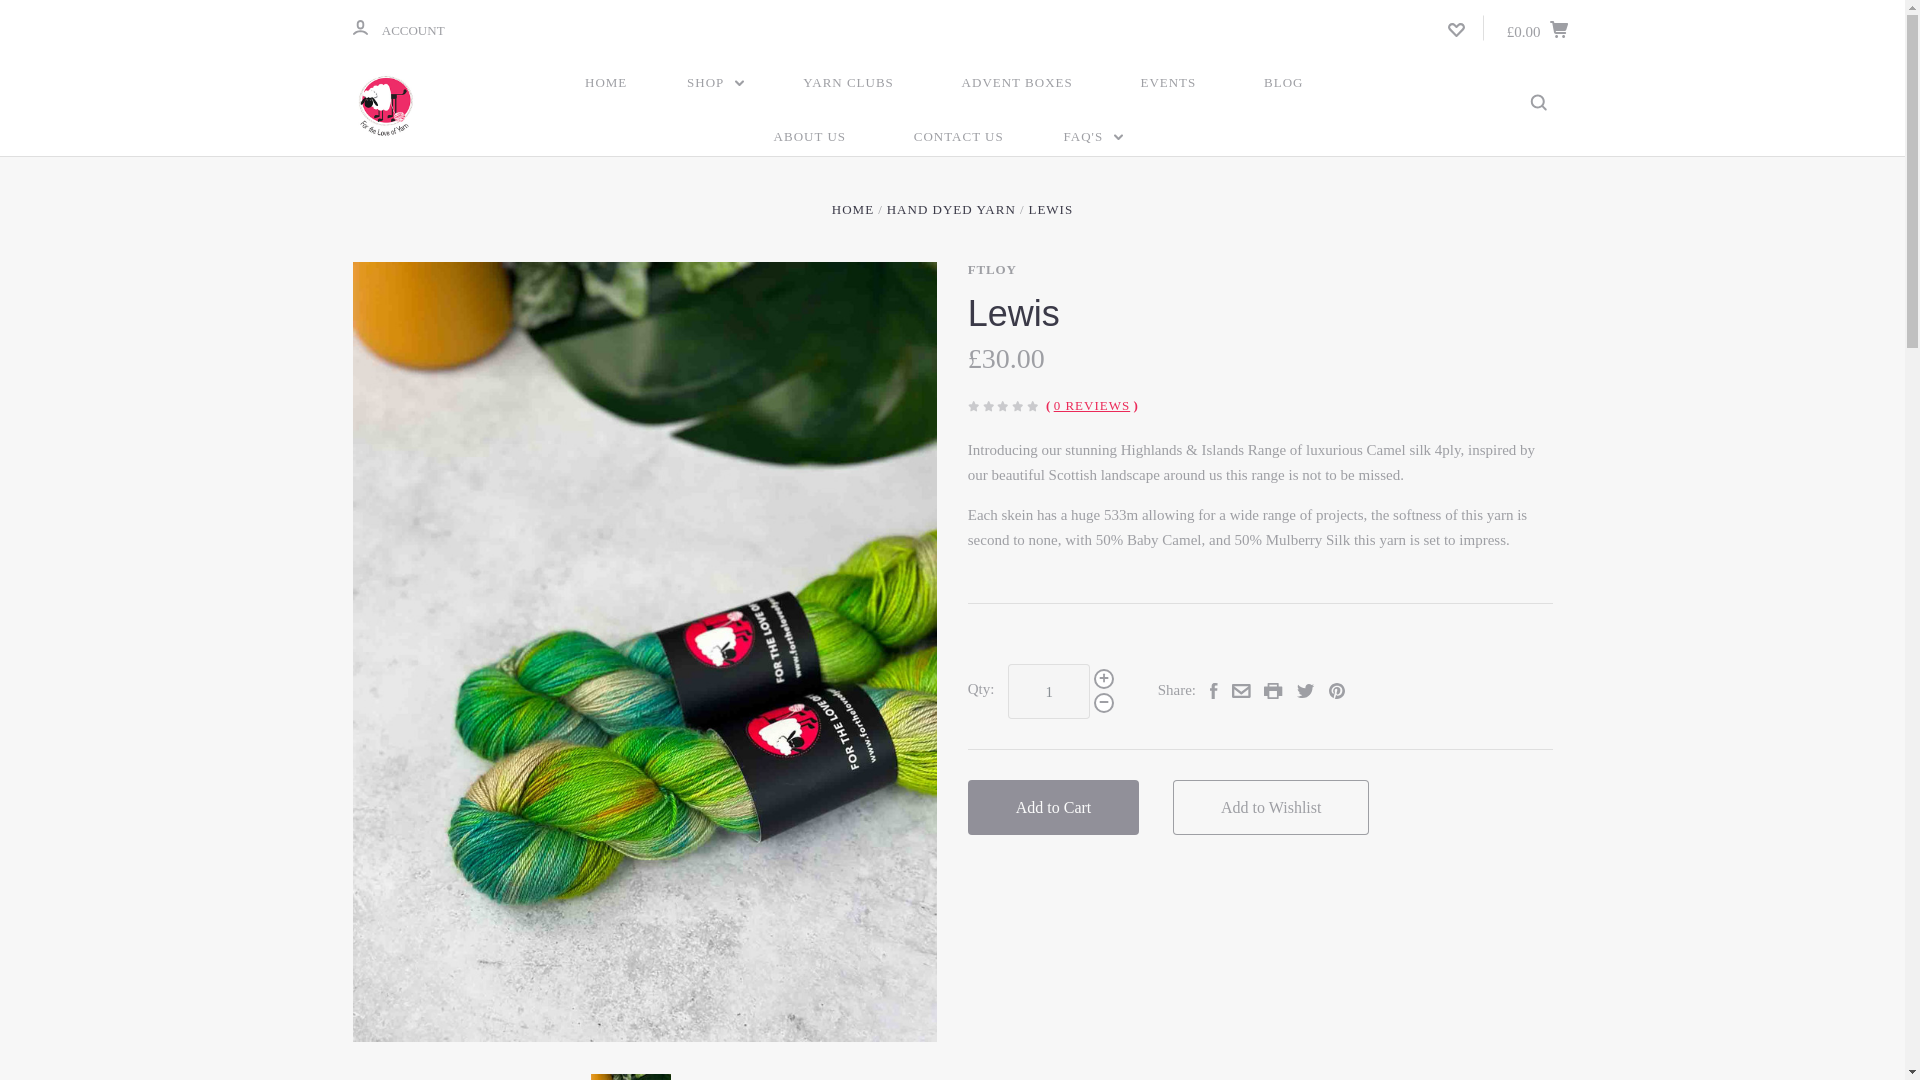 The image size is (1920, 1080). What do you see at coordinates (1242, 690) in the screenshot?
I see `email` at bounding box center [1242, 690].